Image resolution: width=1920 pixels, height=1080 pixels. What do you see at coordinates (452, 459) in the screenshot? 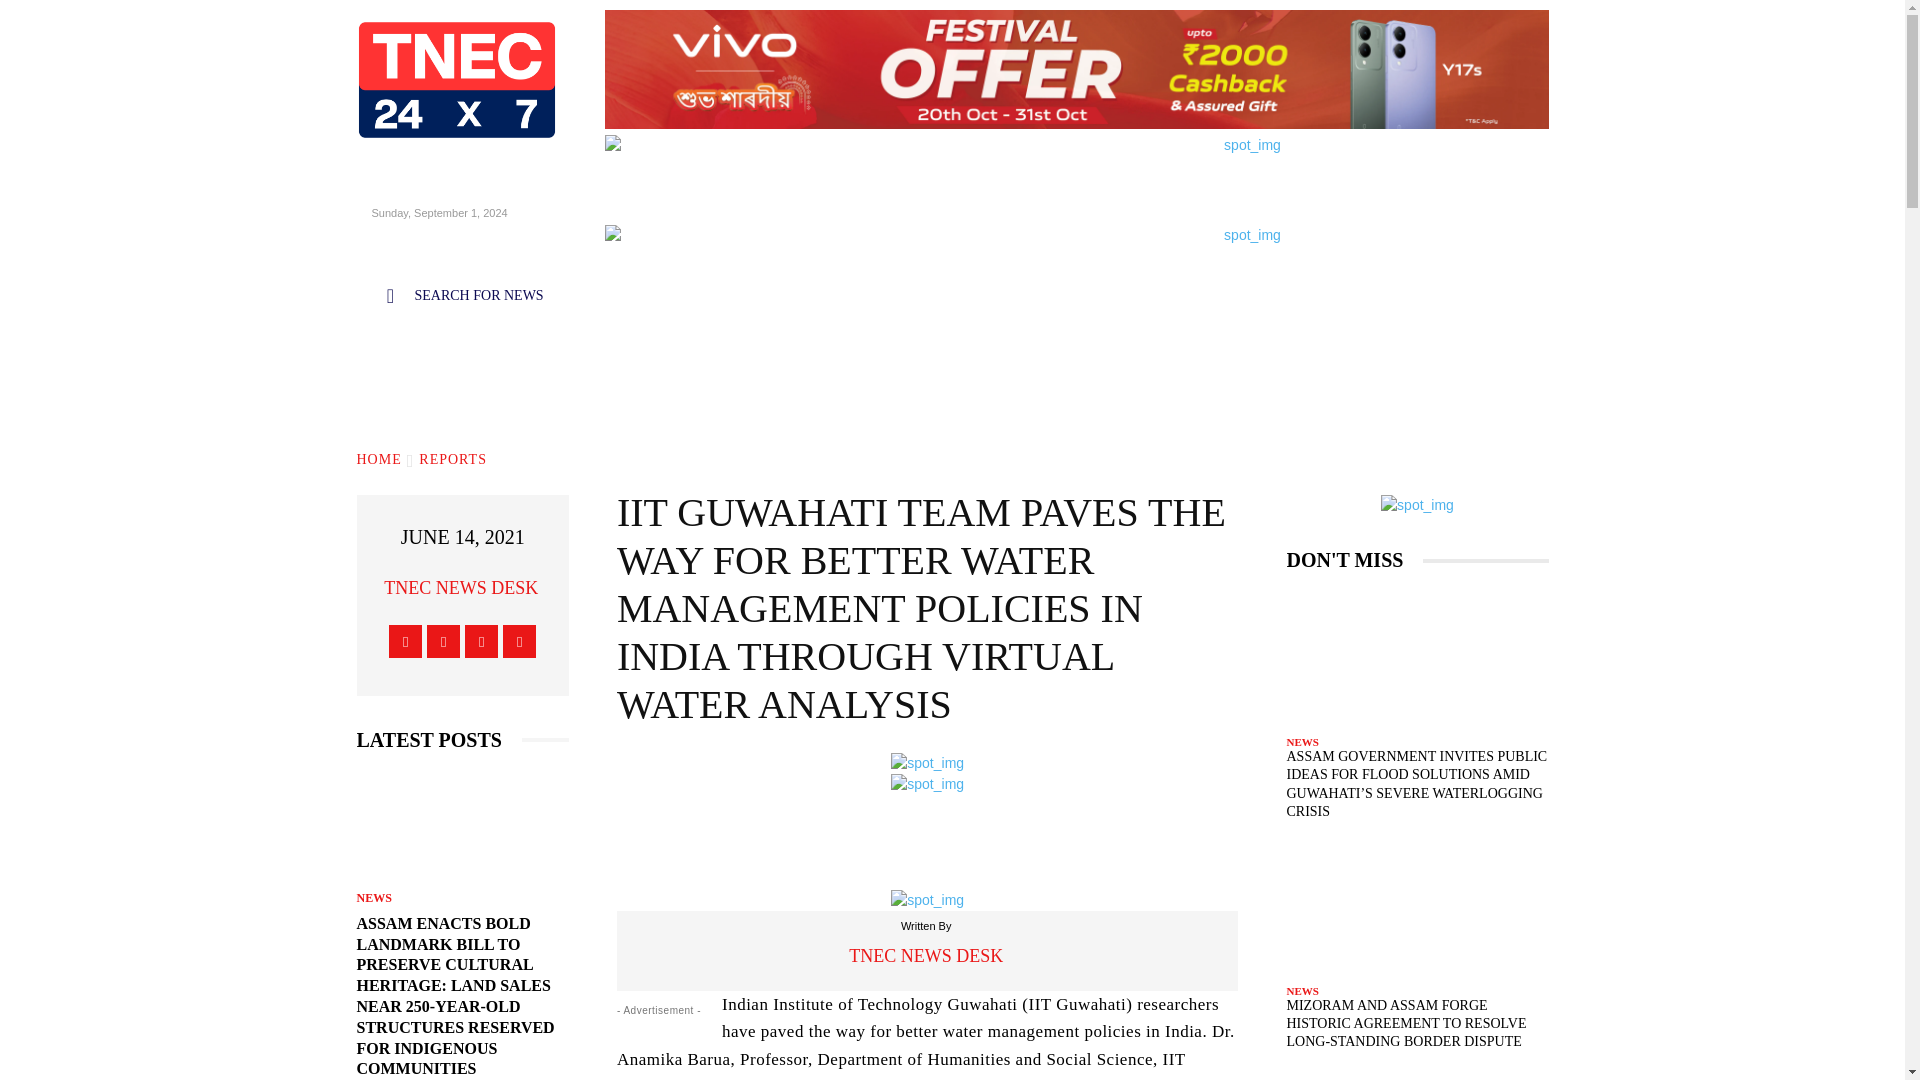
I see `View all posts in Reports` at bounding box center [452, 459].